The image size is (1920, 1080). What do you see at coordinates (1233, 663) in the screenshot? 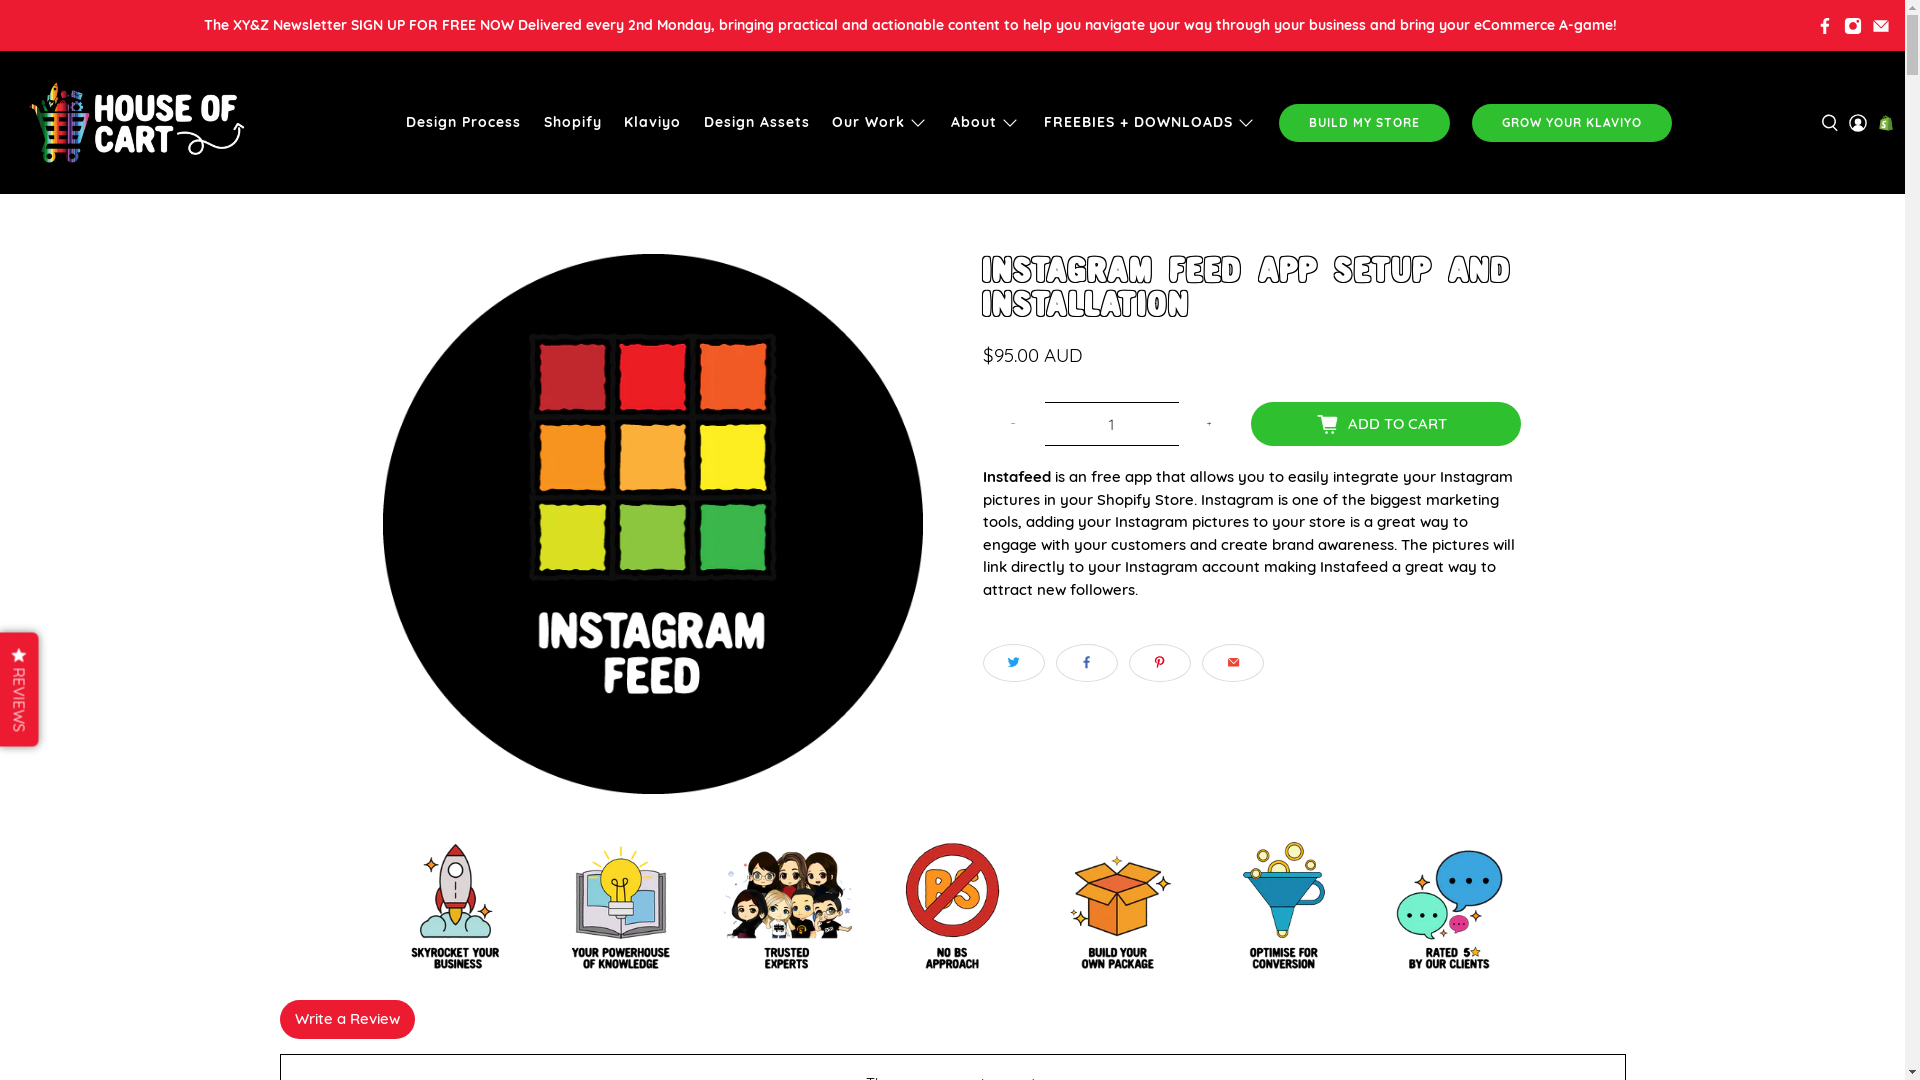
I see `Email this to a friend` at bounding box center [1233, 663].